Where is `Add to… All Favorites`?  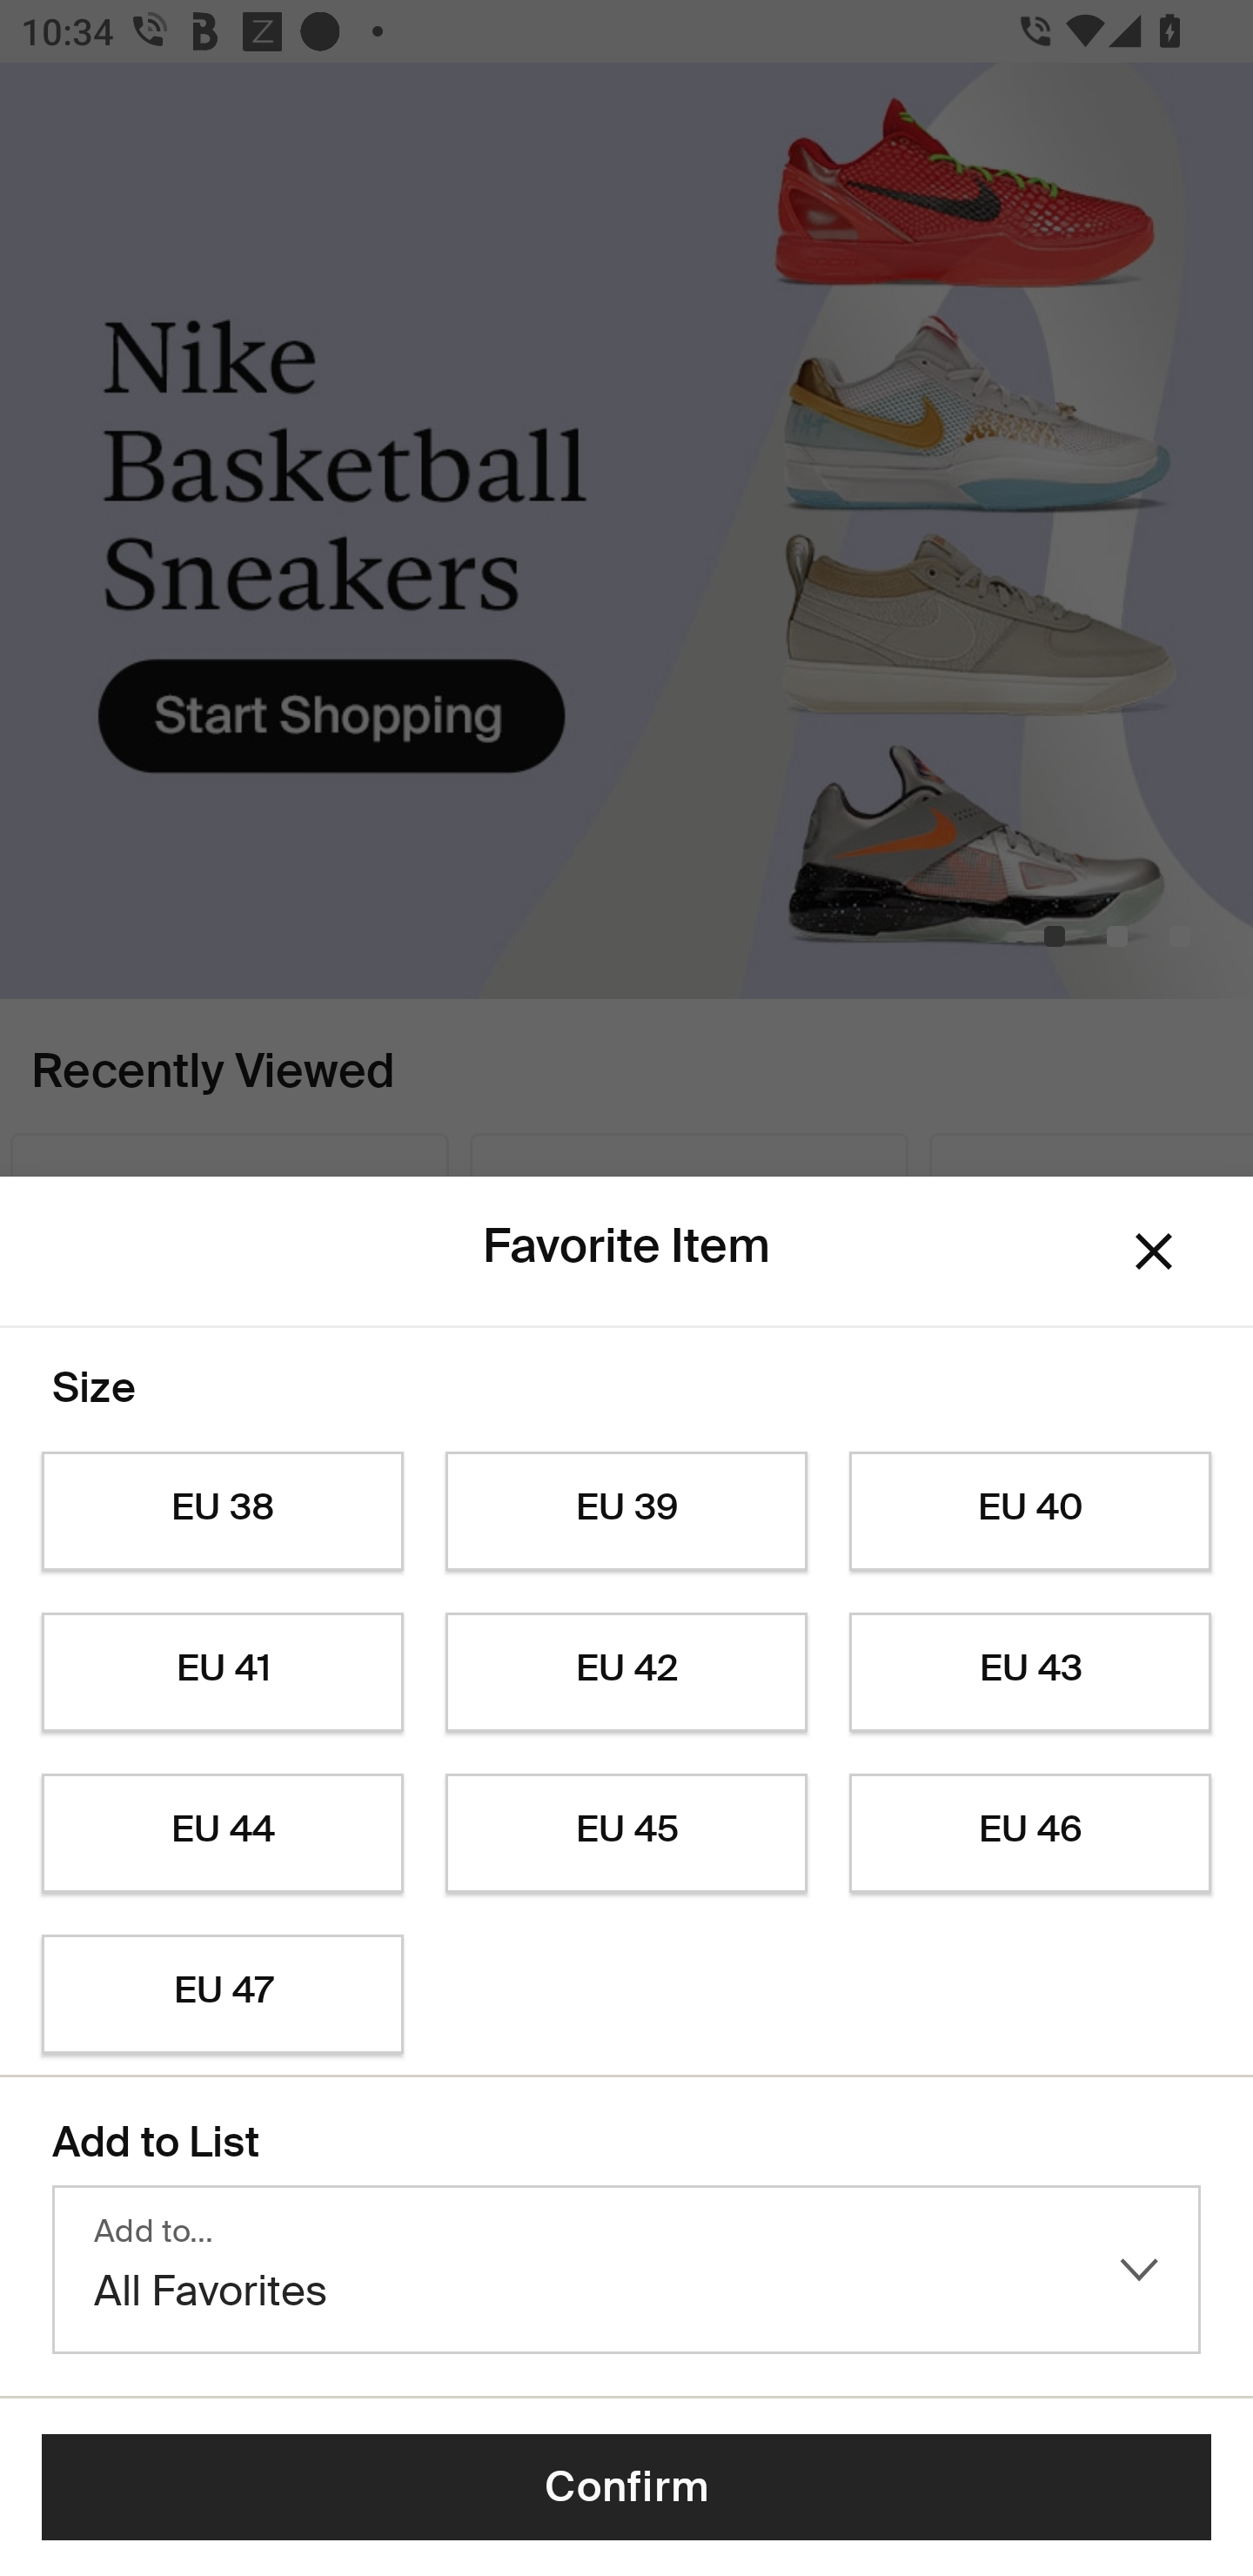 Add to… All Favorites is located at coordinates (626, 2270).